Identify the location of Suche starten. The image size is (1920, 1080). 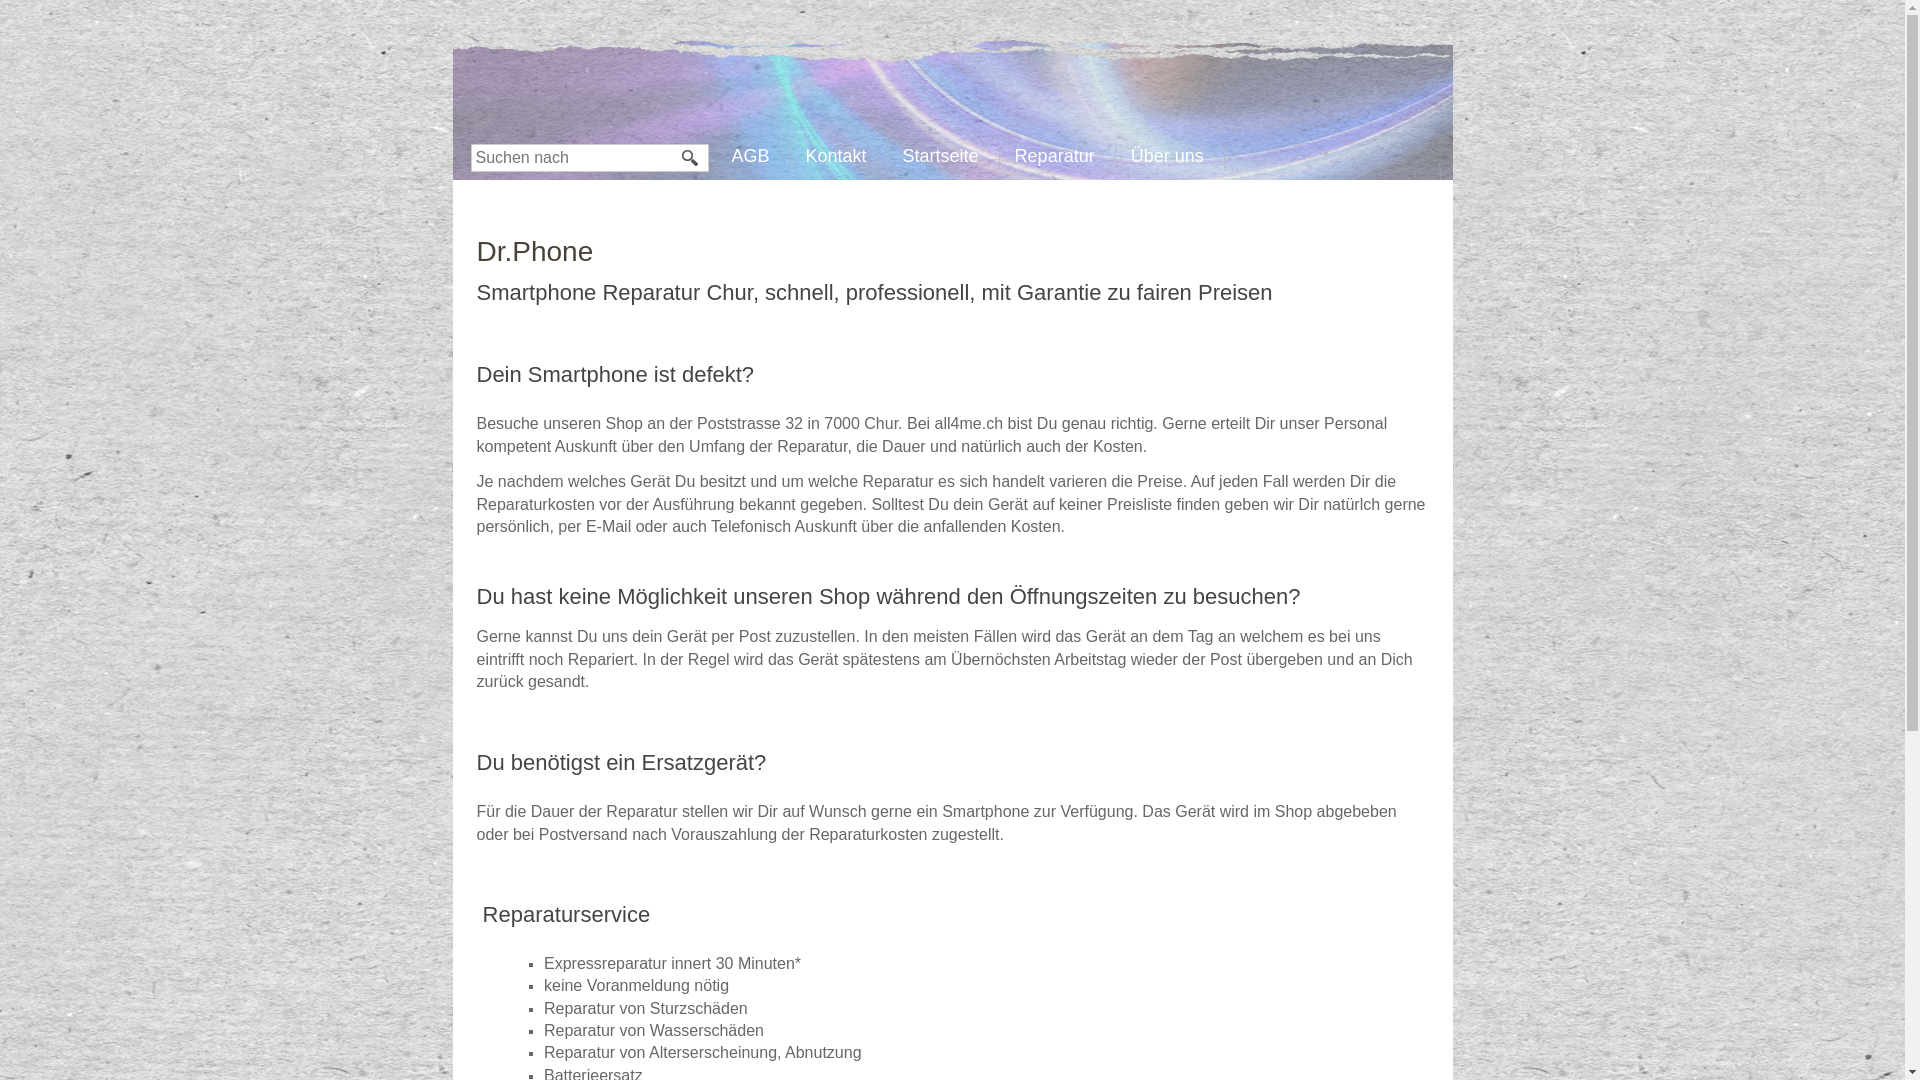
(691, 158).